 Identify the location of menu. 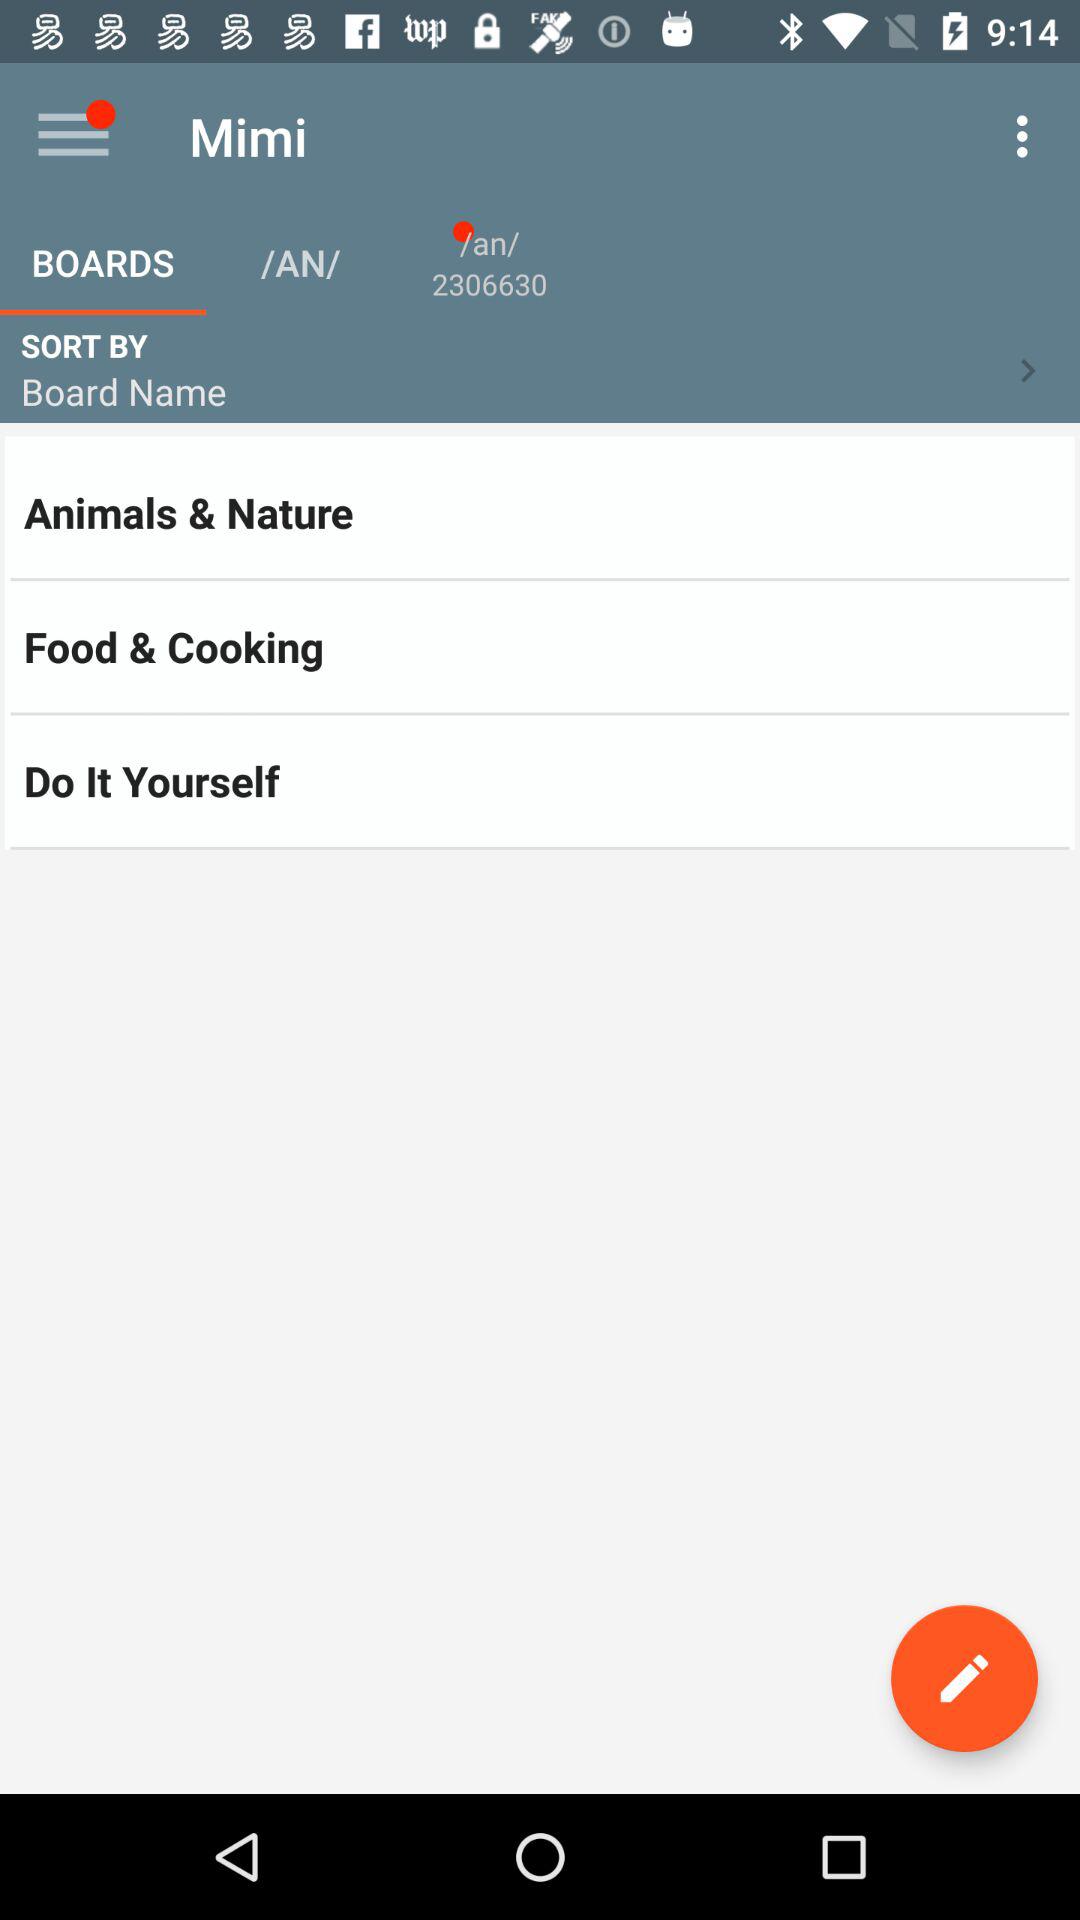
(74, 136).